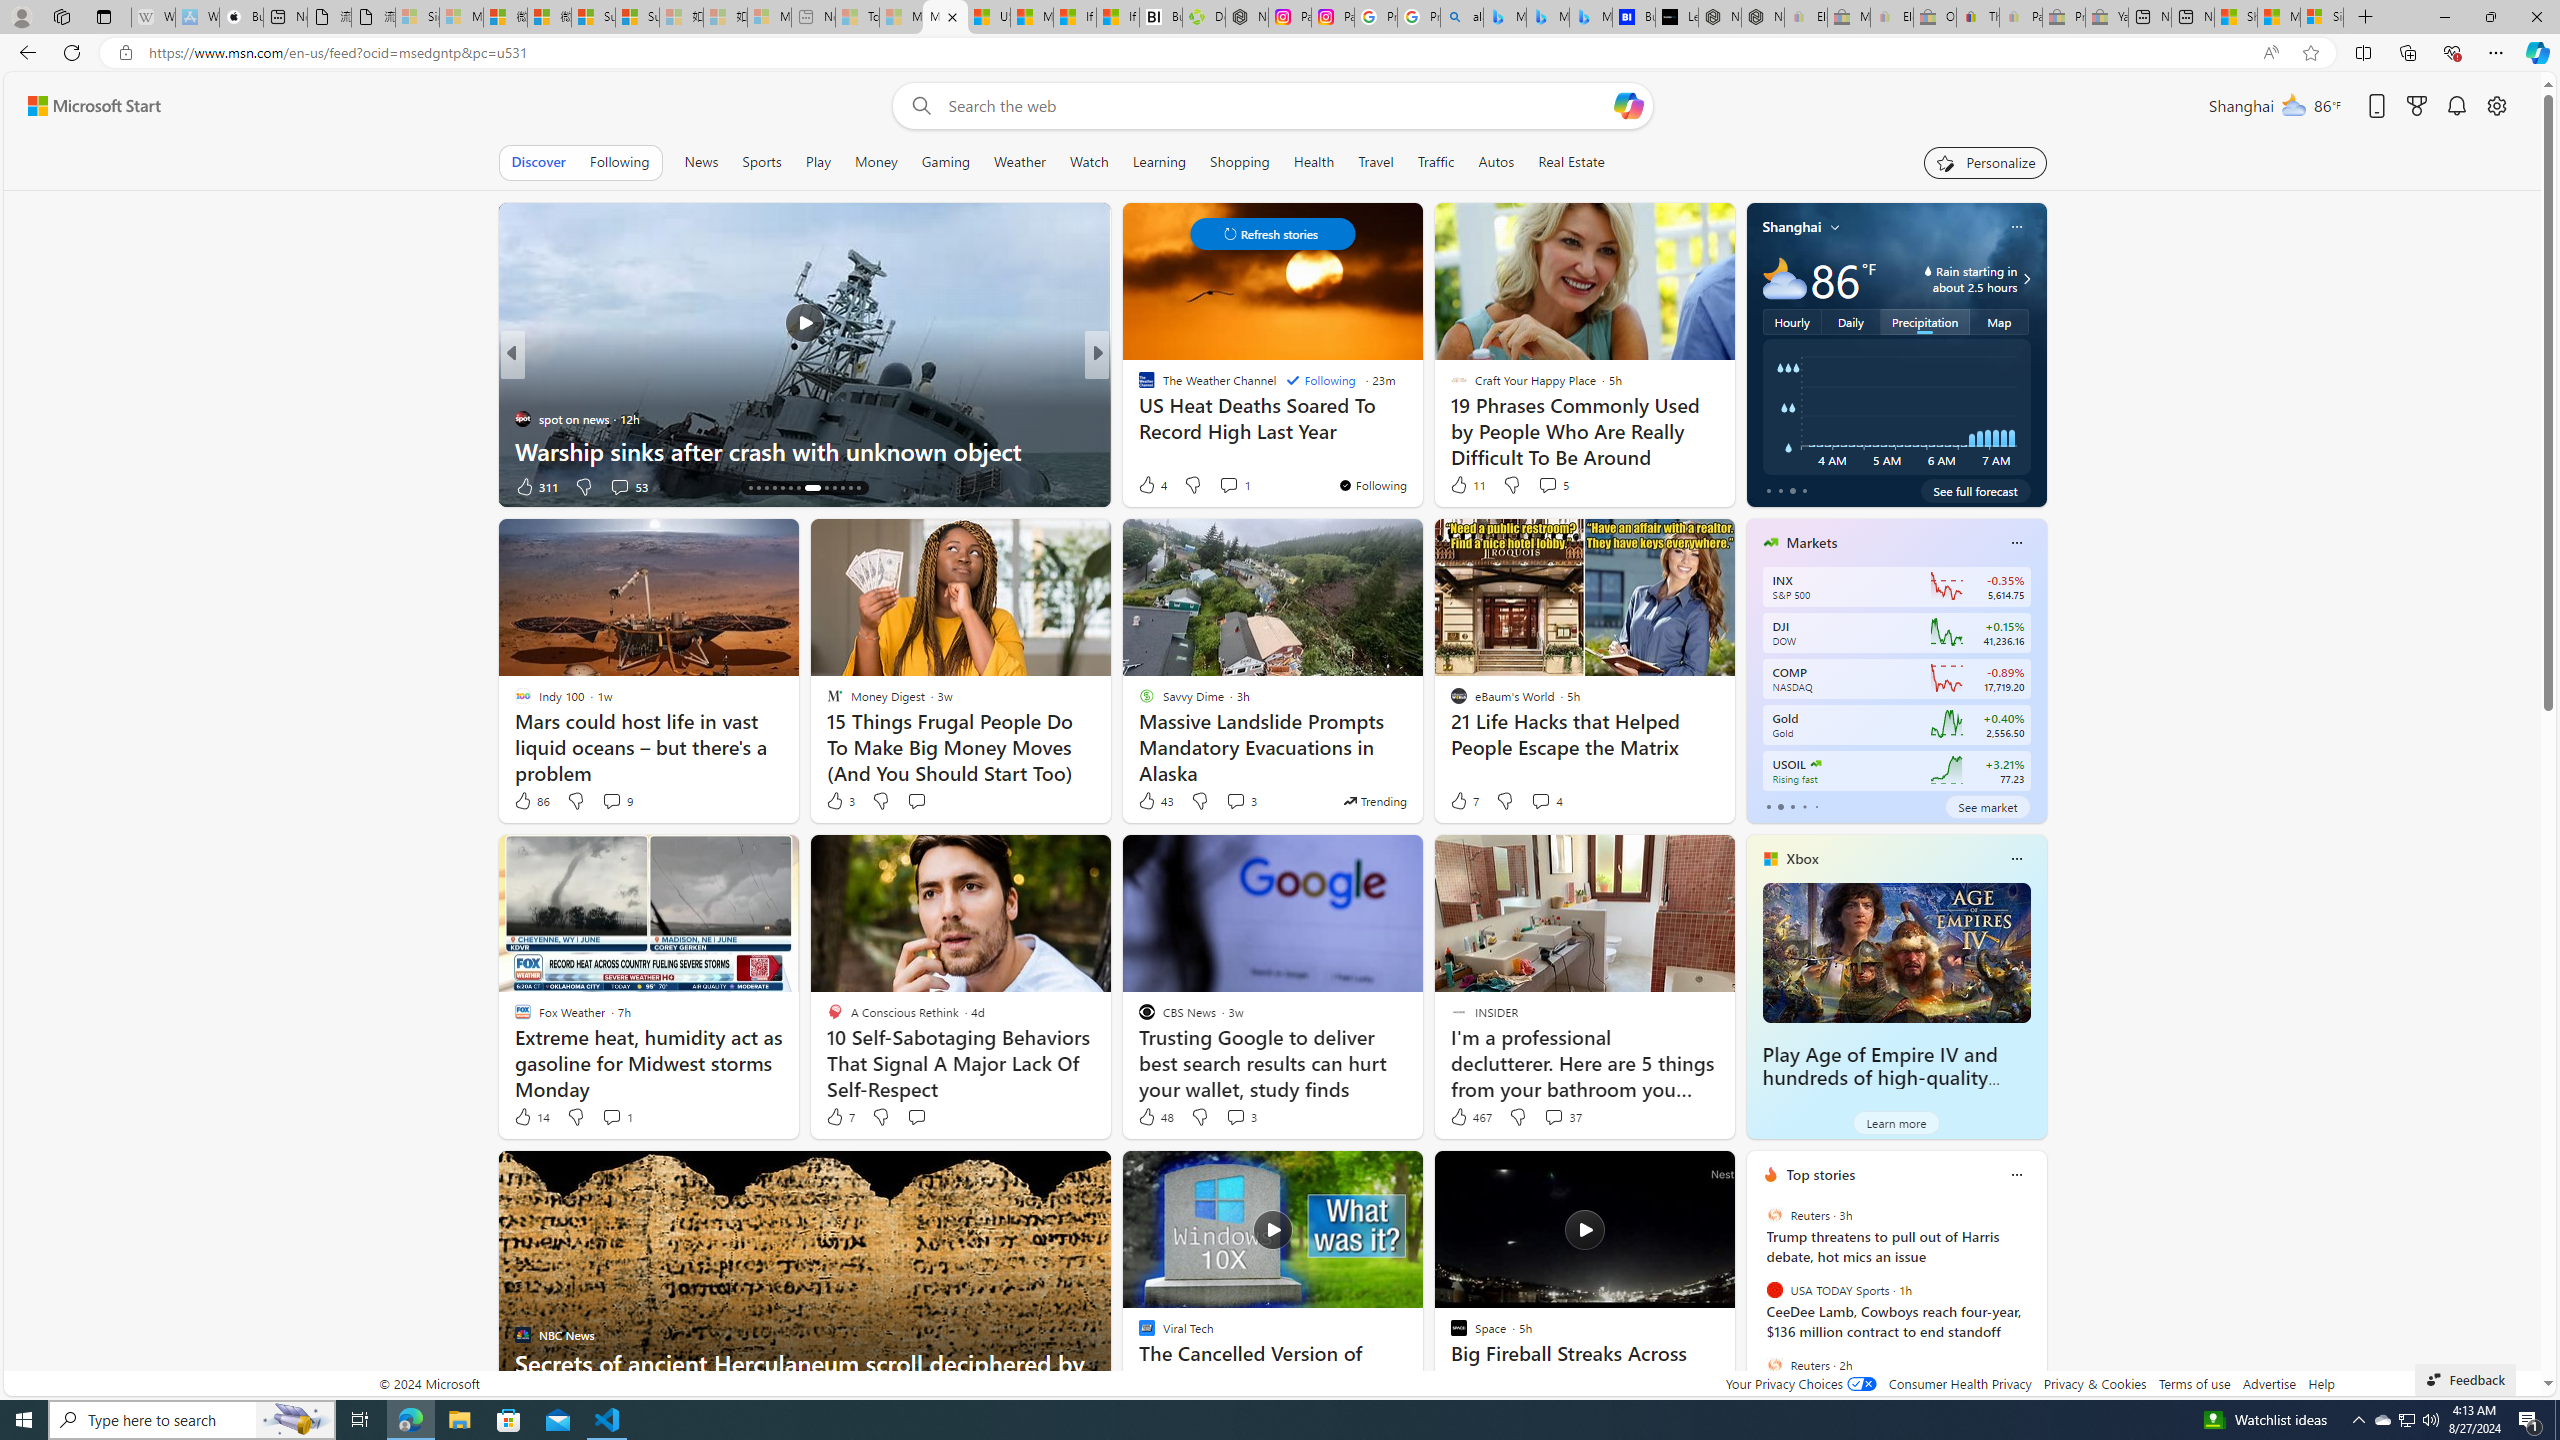  Describe the element at coordinates (1372, 485) in the screenshot. I see `You're following The Weather Channel` at that location.